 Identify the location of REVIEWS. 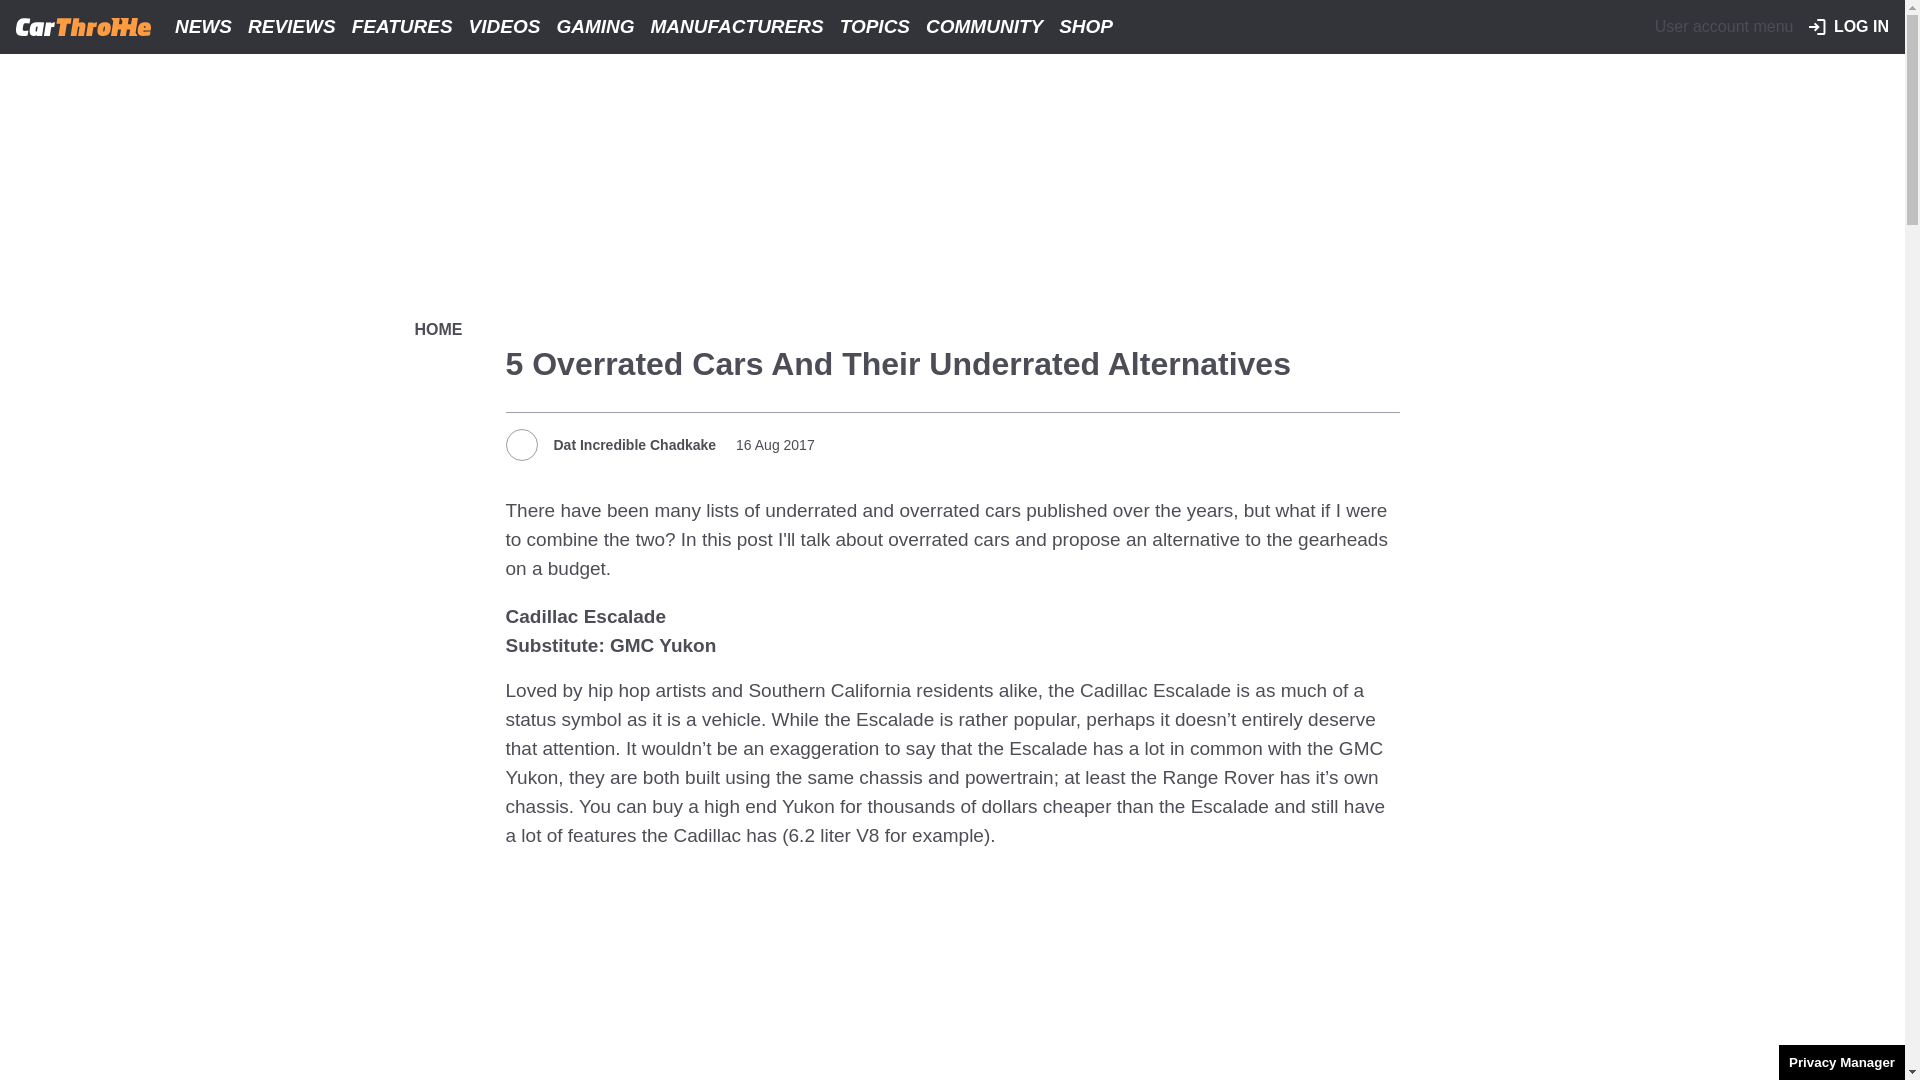
(292, 27).